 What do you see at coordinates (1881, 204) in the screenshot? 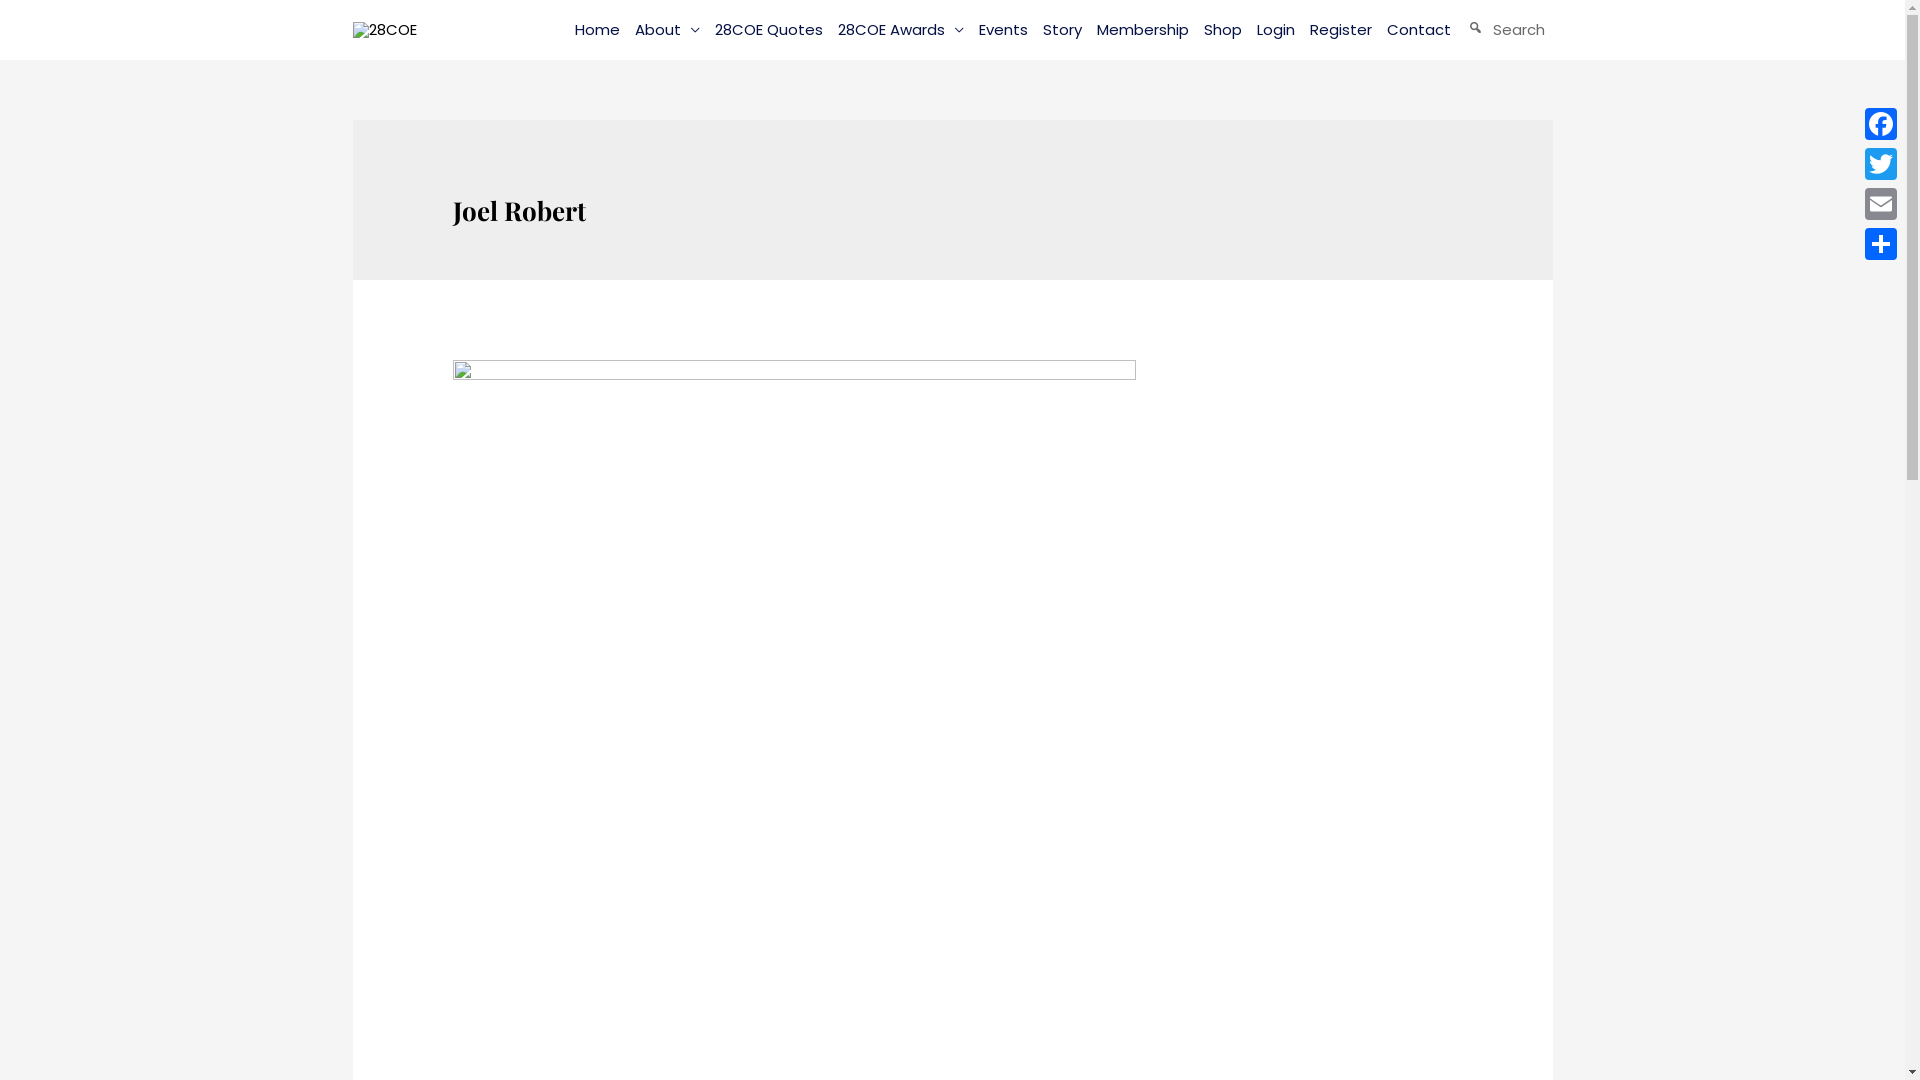
I see `Email` at bounding box center [1881, 204].